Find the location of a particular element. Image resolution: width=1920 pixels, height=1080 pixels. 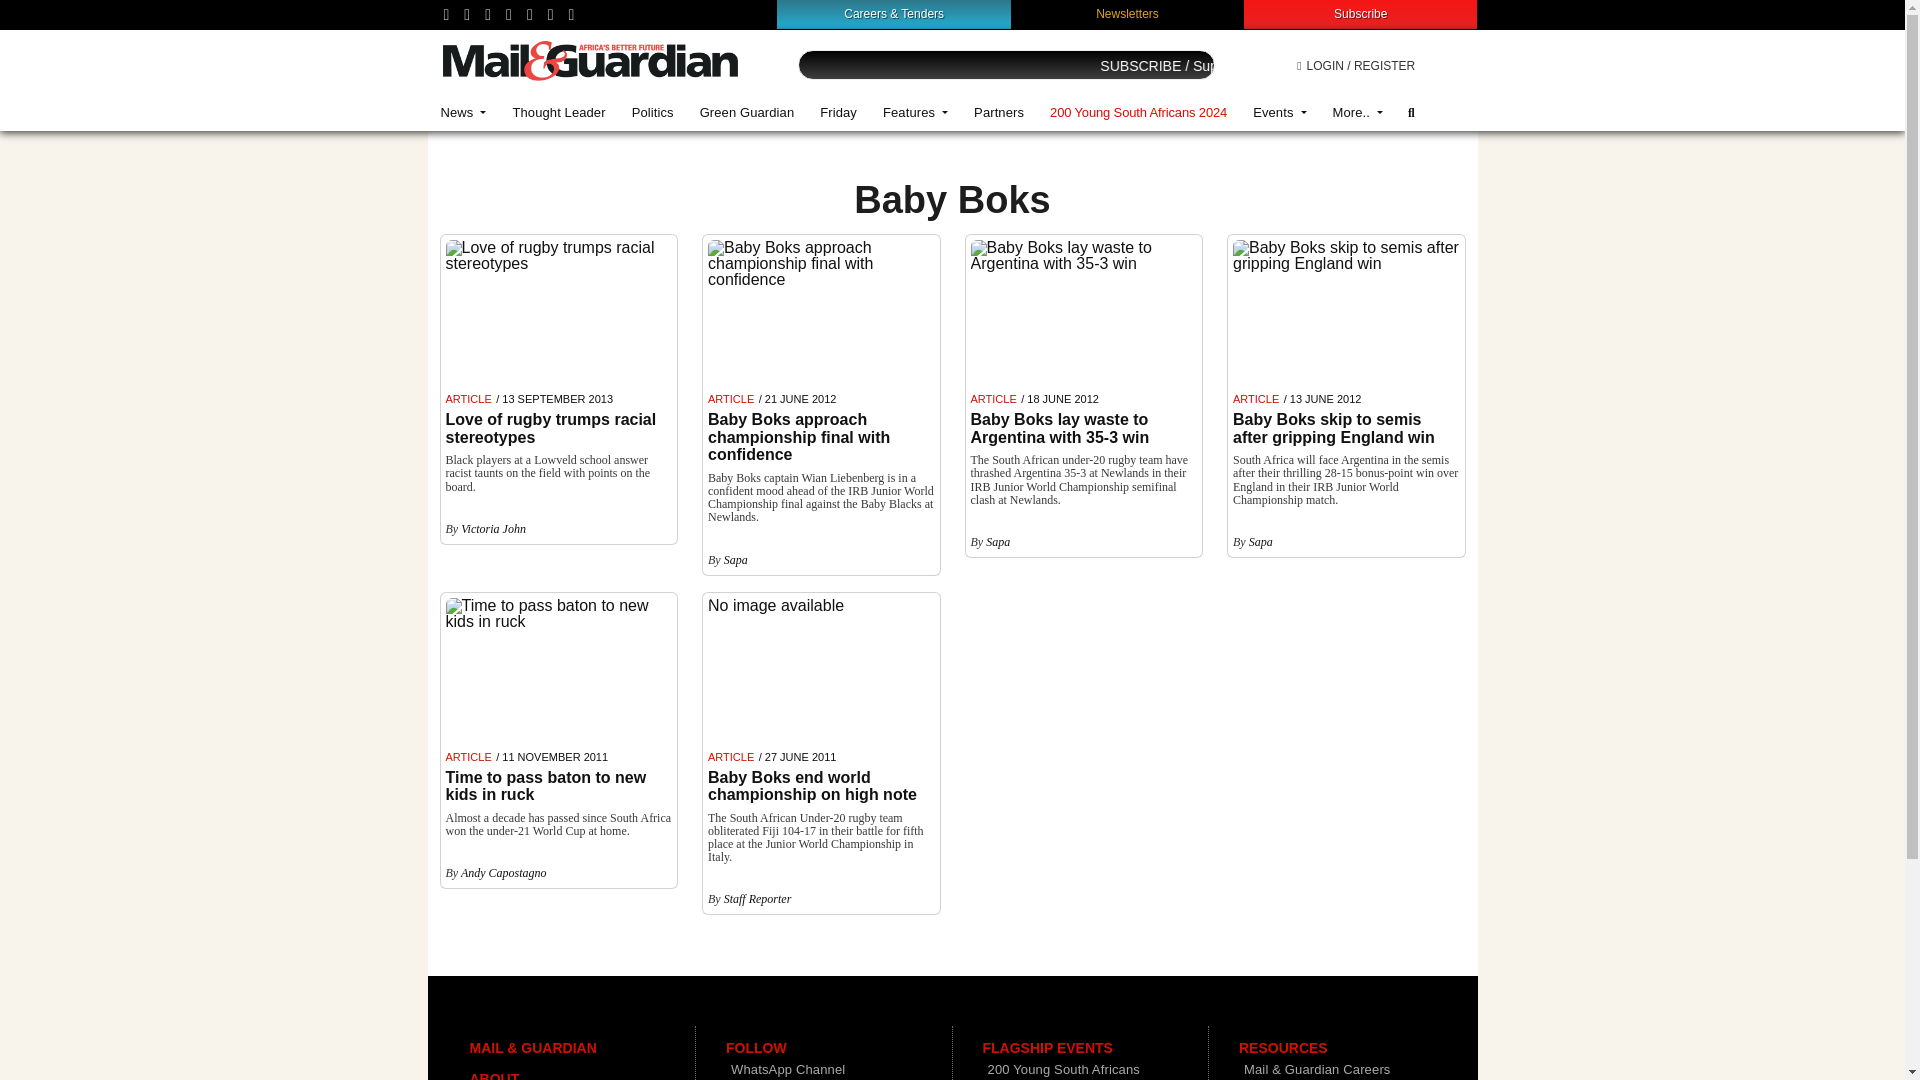

Newsletters is located at coordinates (1128, 13).